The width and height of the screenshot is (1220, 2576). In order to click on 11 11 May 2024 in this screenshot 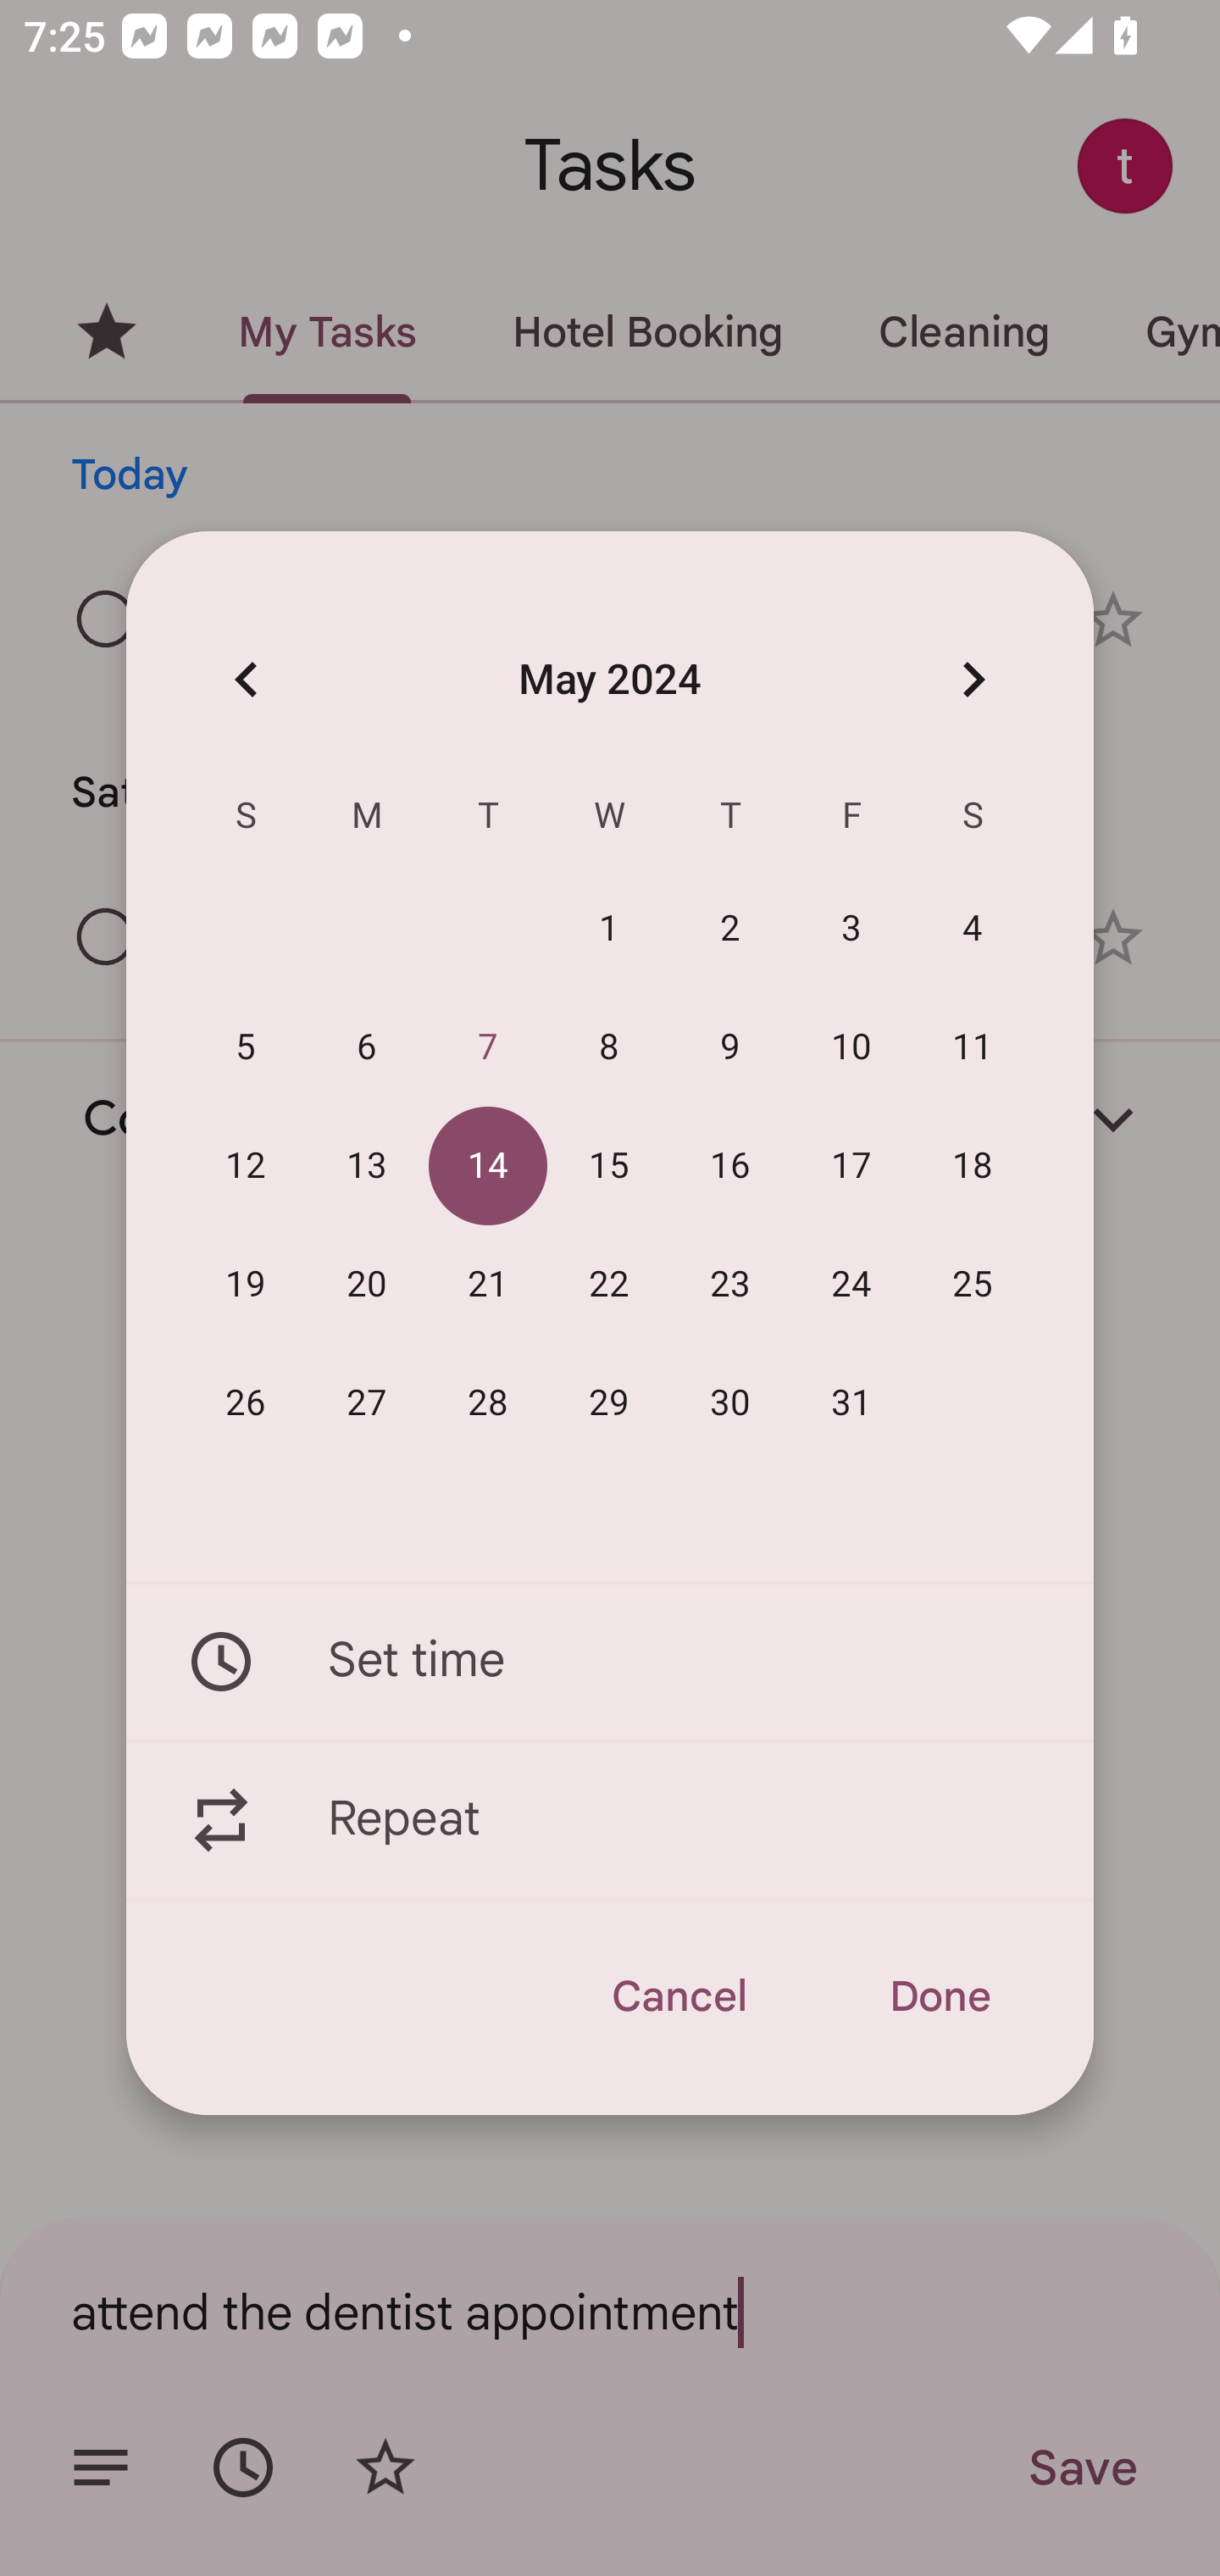, I will do `click(973, 1048)`.